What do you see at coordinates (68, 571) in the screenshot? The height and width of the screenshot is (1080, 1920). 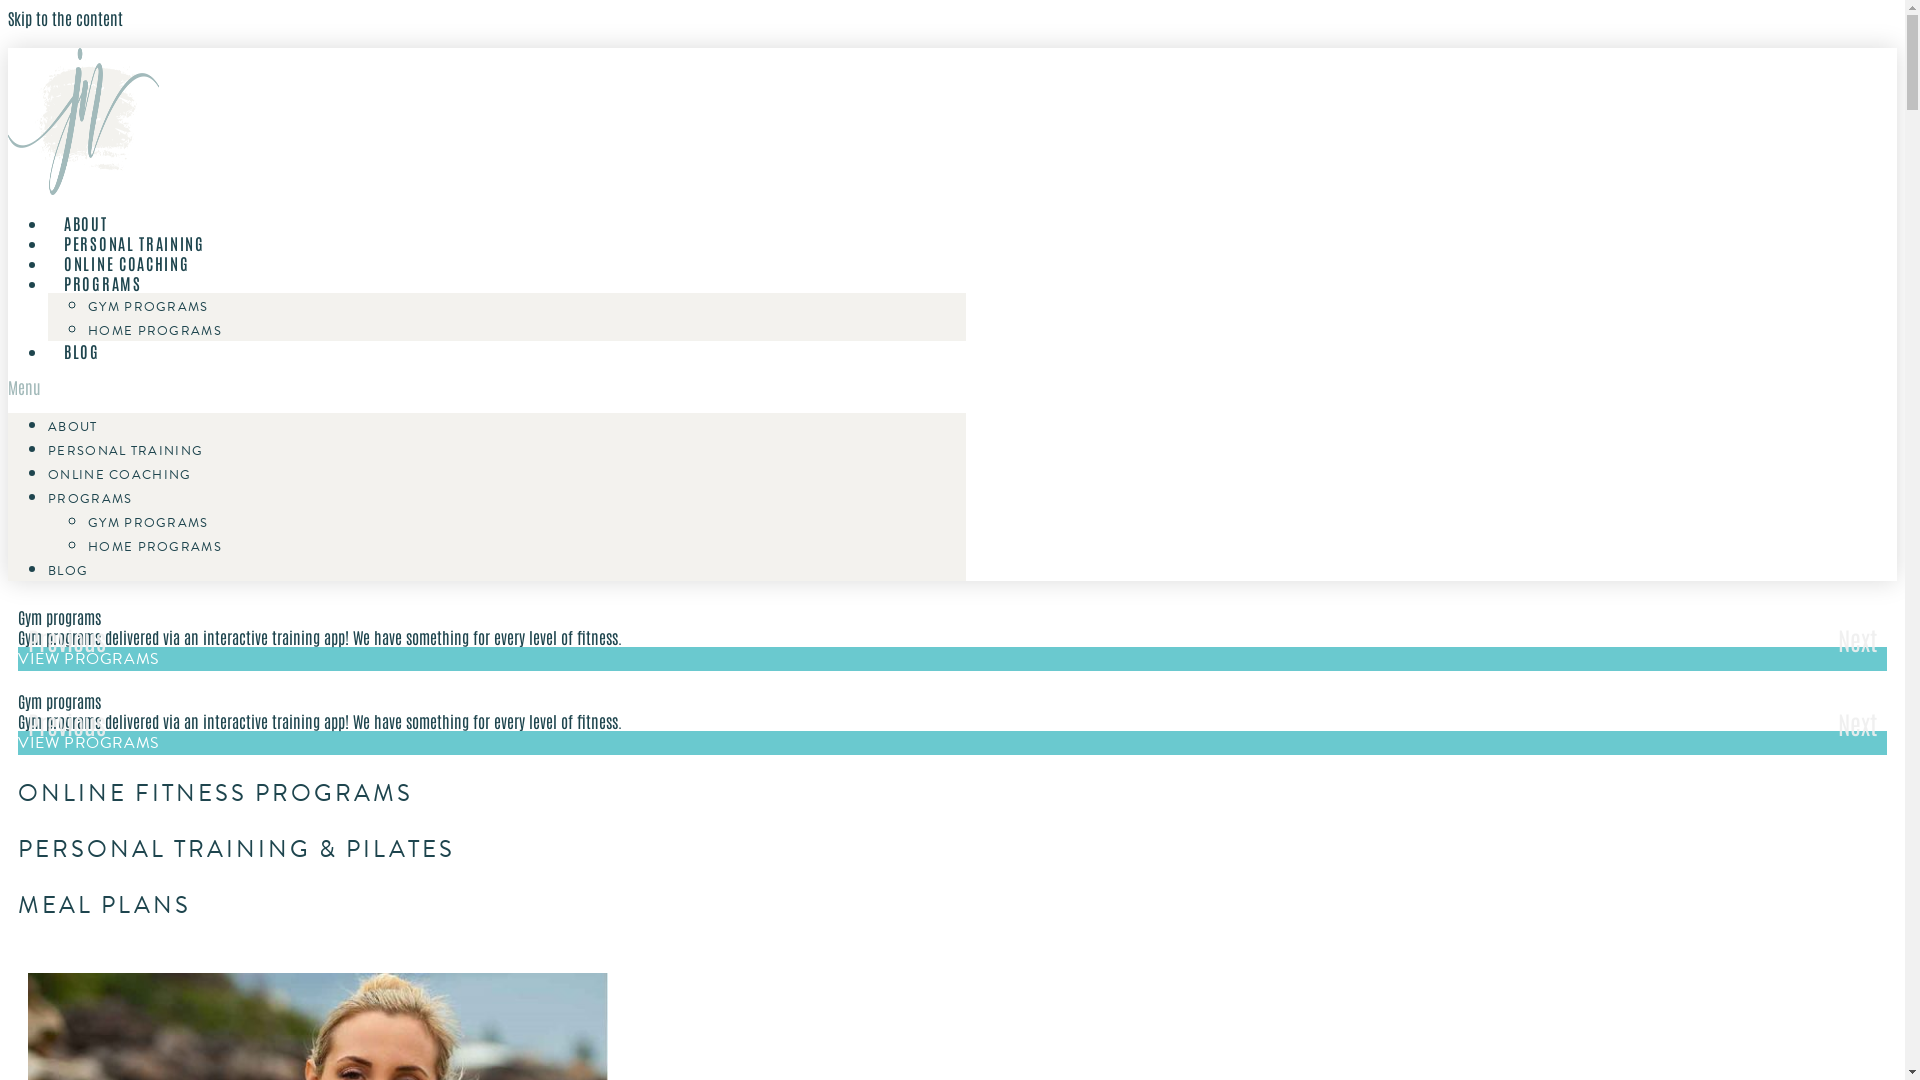 I see `BLOG` at bounding box center [68, 571].